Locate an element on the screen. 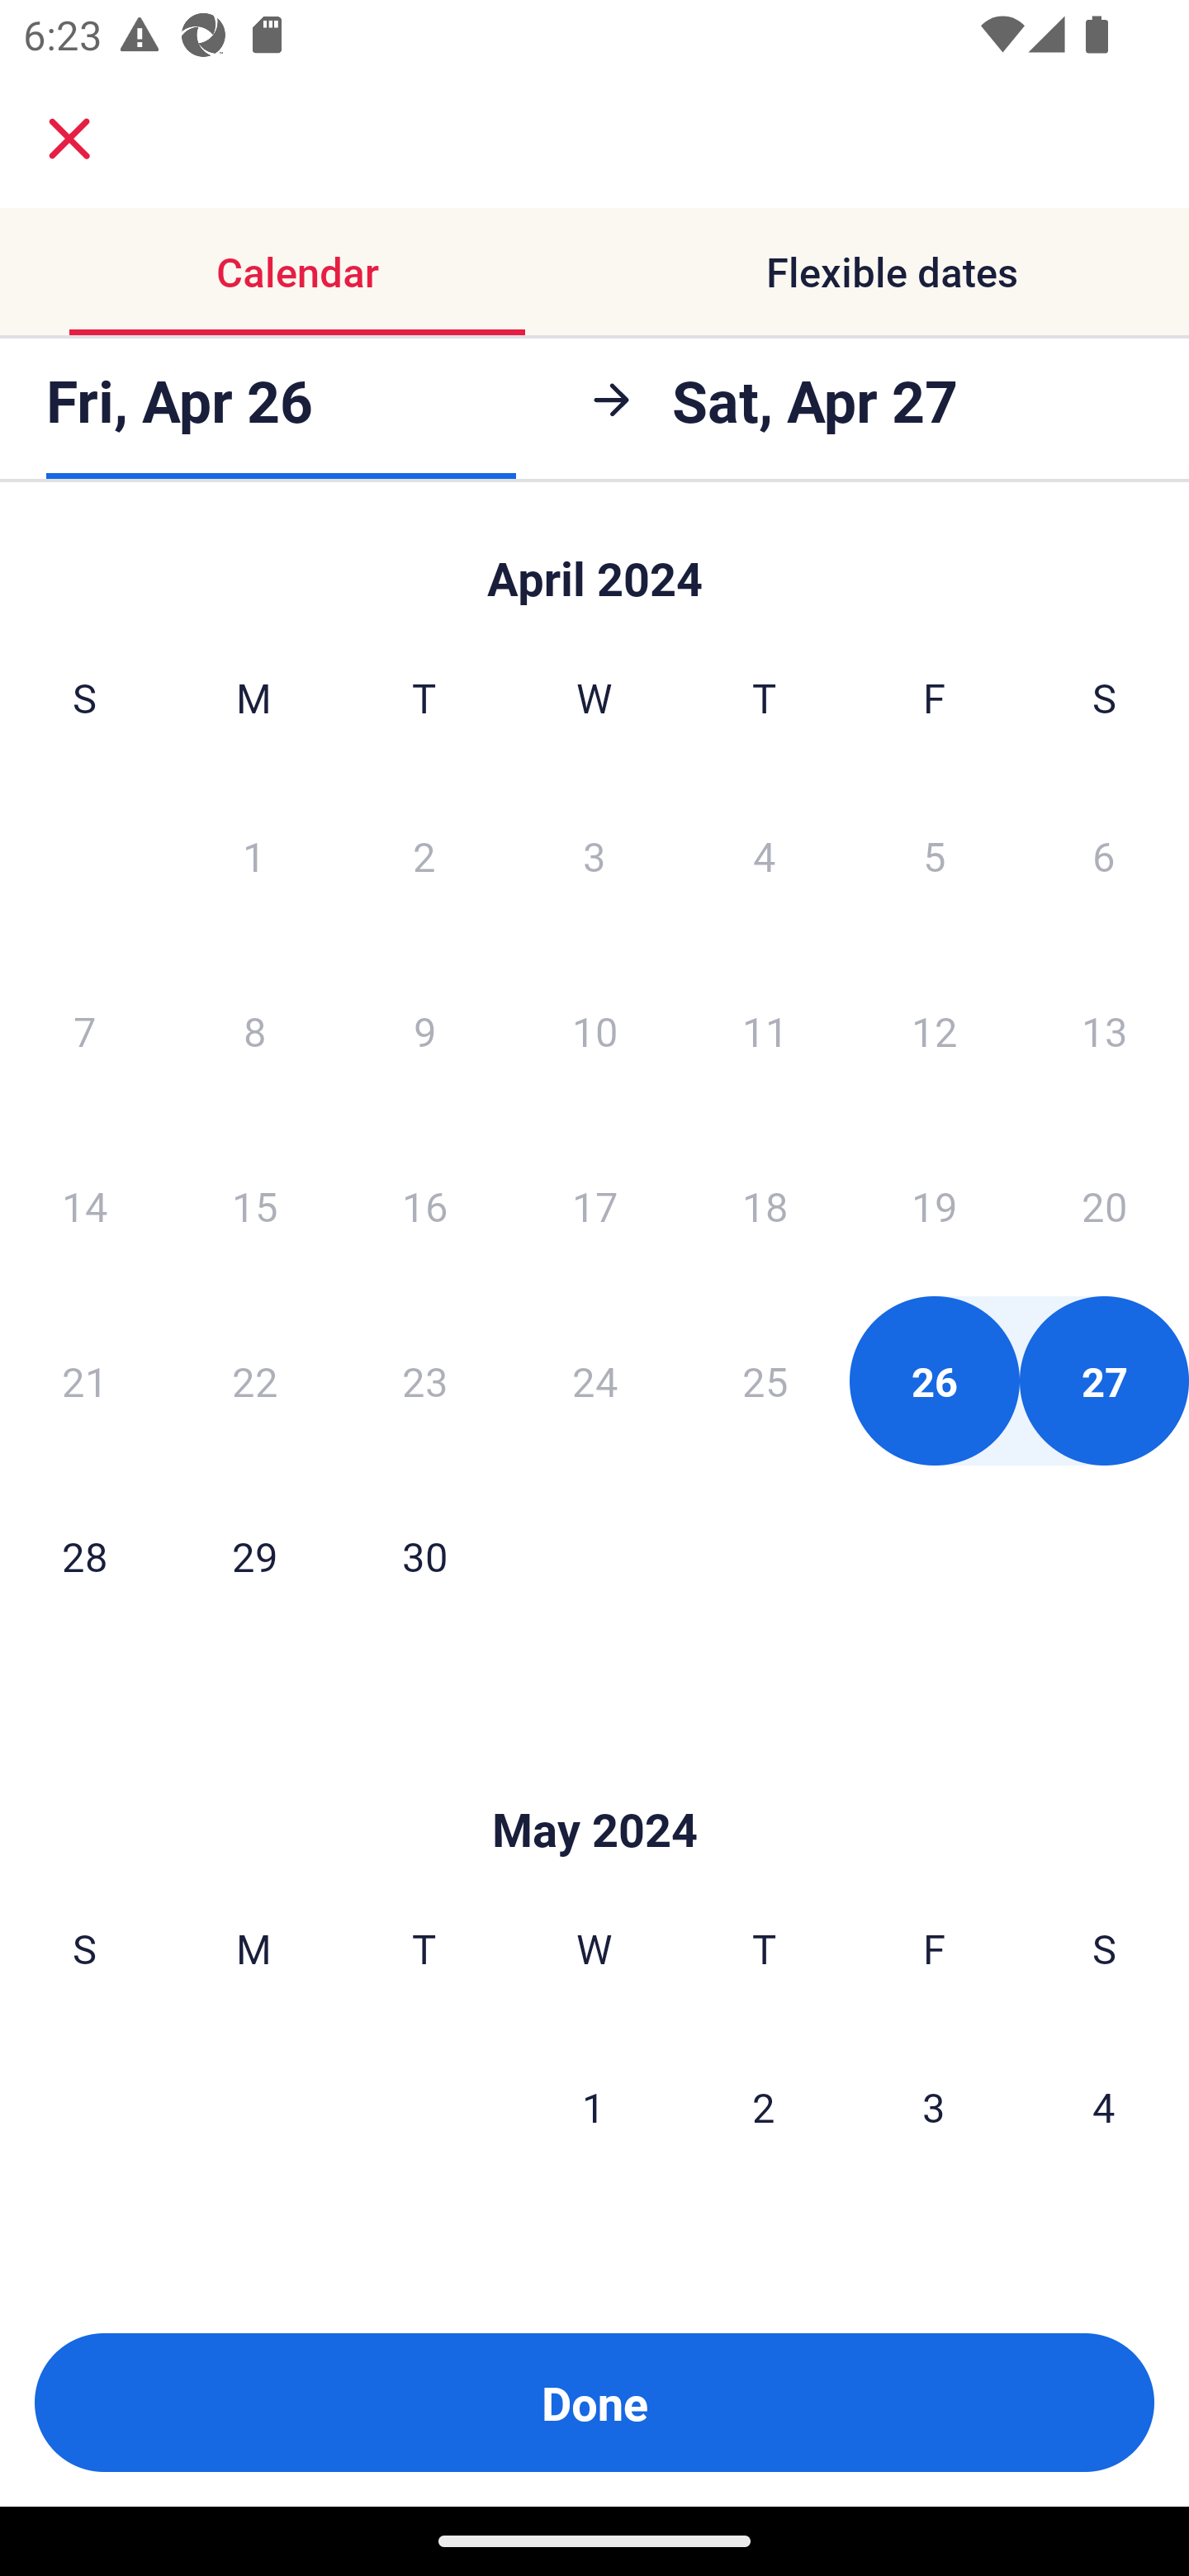 The width and height of the screenshot is (1189, 2576). 30 Tuesday, April 30, 2024 is located at coordinates (424, 1556).